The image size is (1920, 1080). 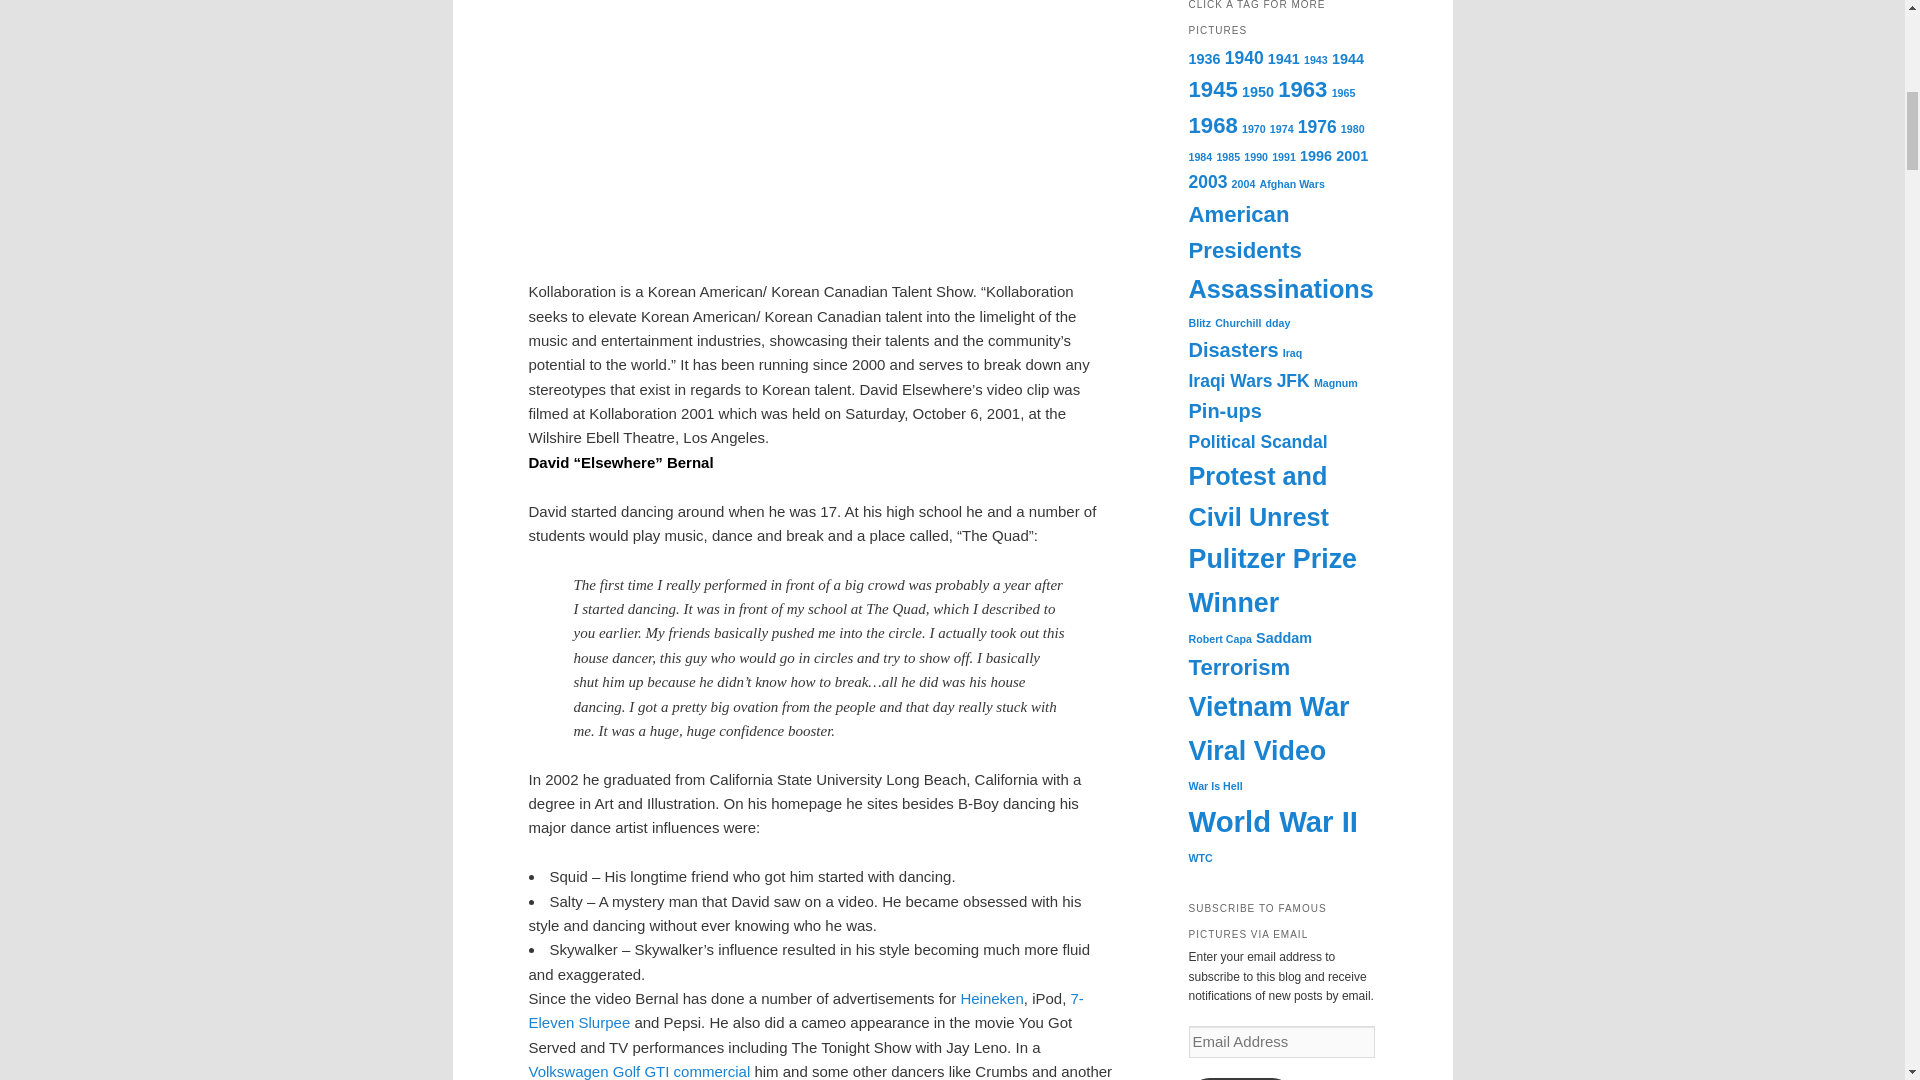 What do you see at coordinates (639, 1071) in the screenshot?
I see `Volkswagen Golf GTI commercial` at bounding box center [639, 1071].